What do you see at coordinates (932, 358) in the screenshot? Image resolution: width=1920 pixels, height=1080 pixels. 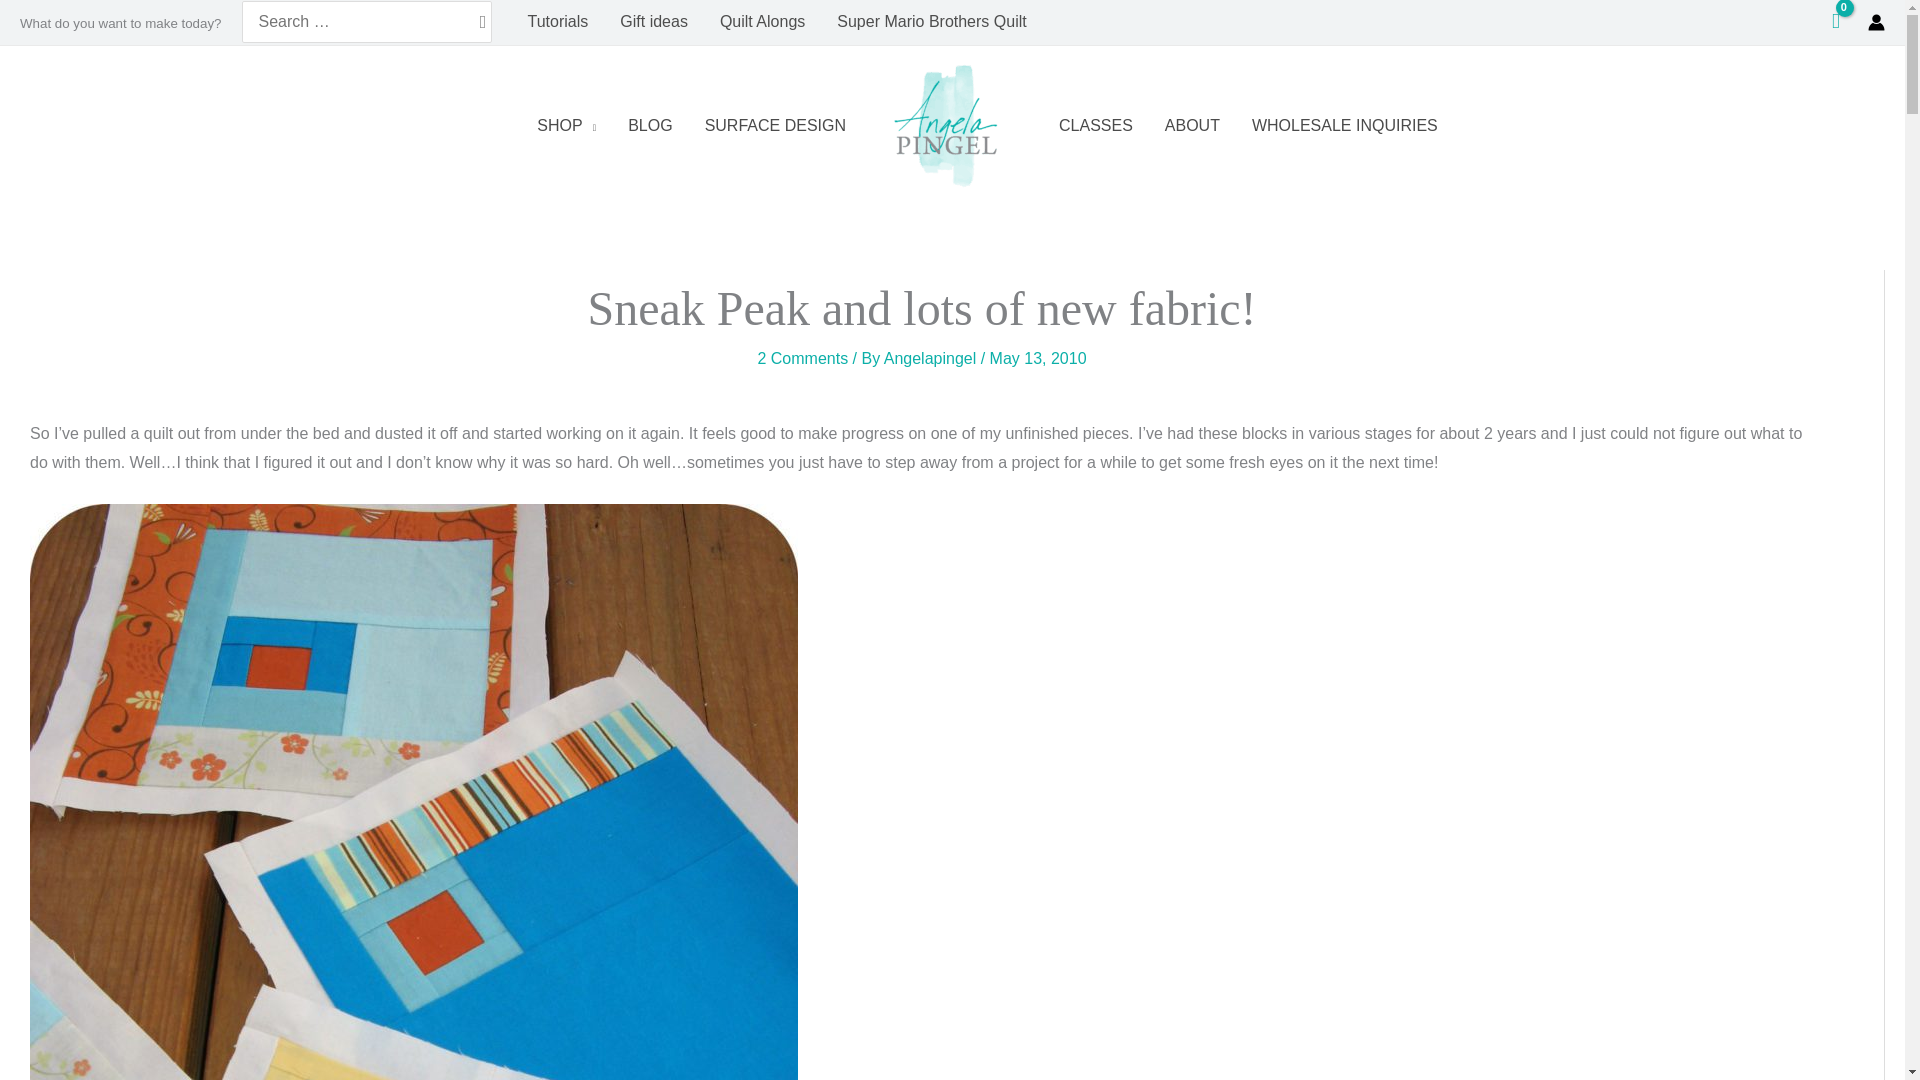 I see `View all posts by Angelapingel` at bounding box center [932, 358].